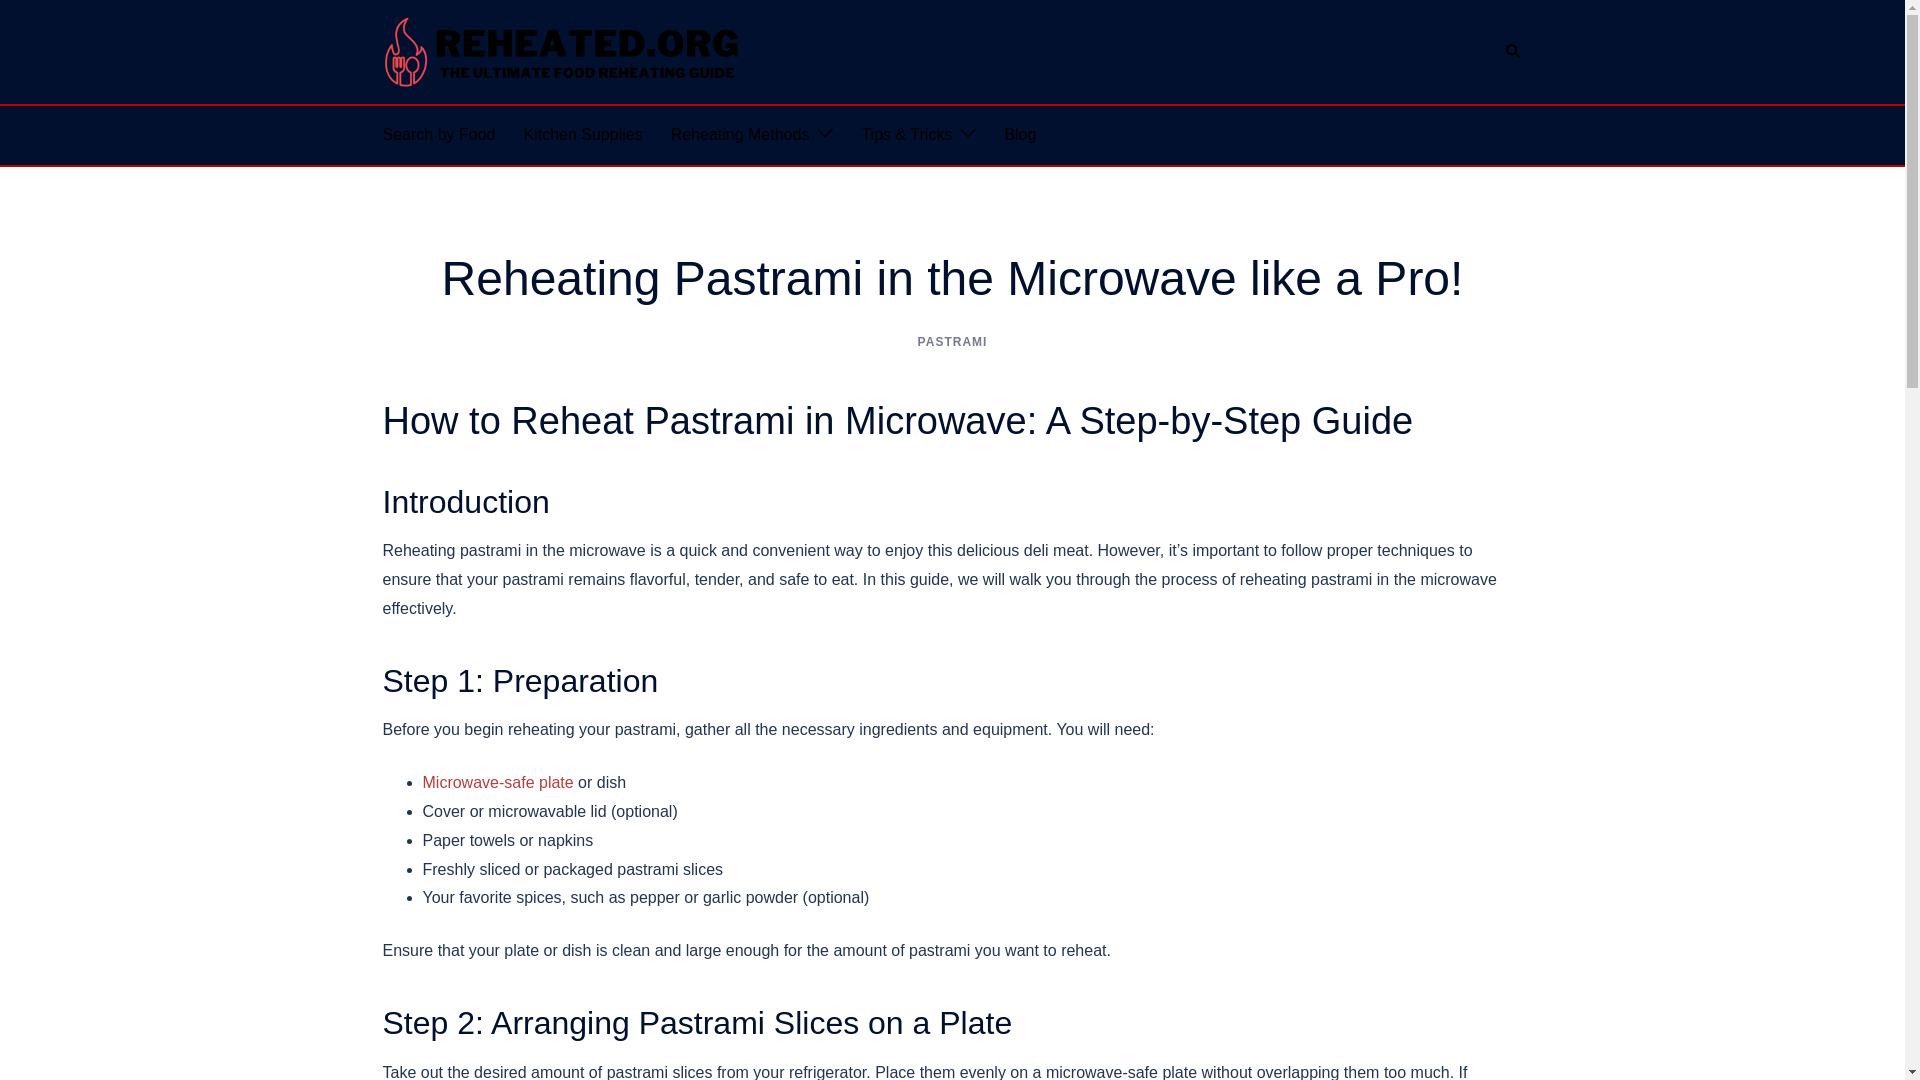 The image size is (1920, 1080). What do you see at coordinates (1020, 135) in the screenshot?
I see `Blog` at bounding box center [1020, 135].